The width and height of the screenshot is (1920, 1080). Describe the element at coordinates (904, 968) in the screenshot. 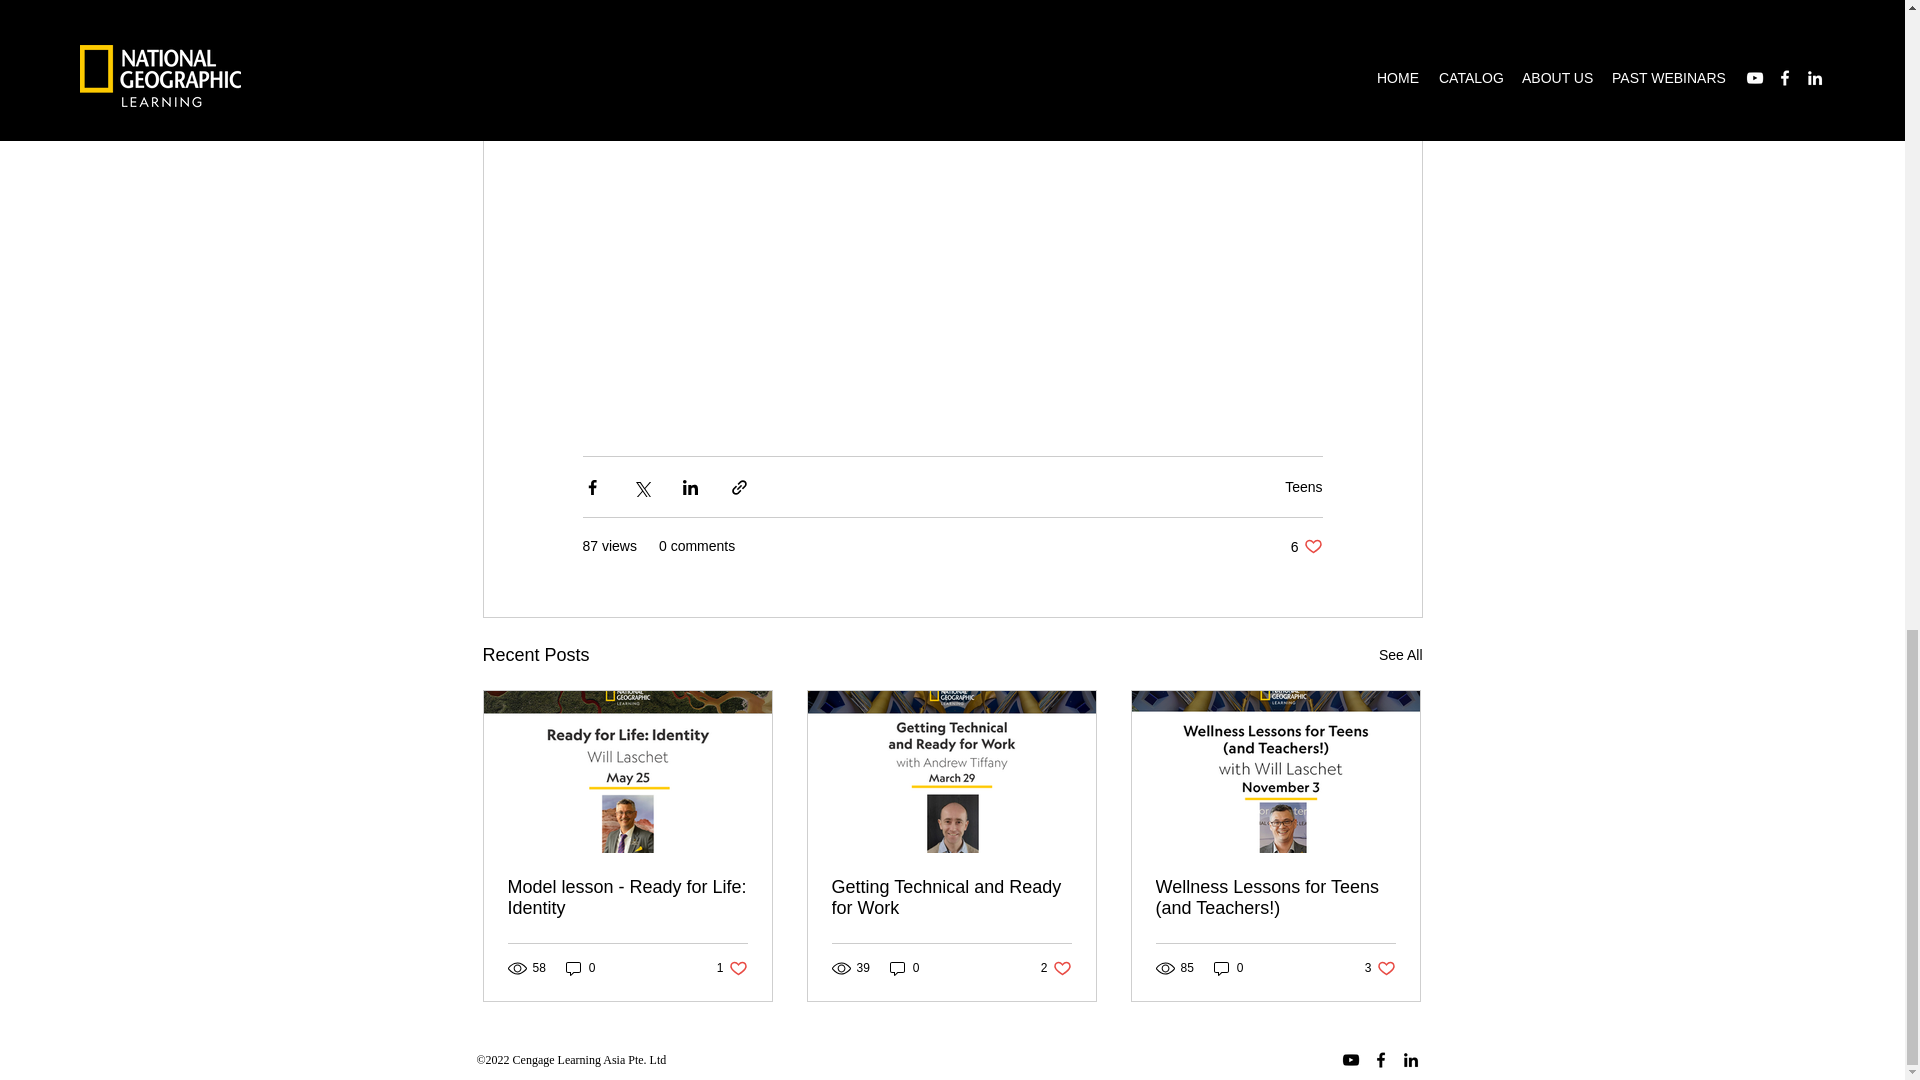

I see `Teens` at that location.